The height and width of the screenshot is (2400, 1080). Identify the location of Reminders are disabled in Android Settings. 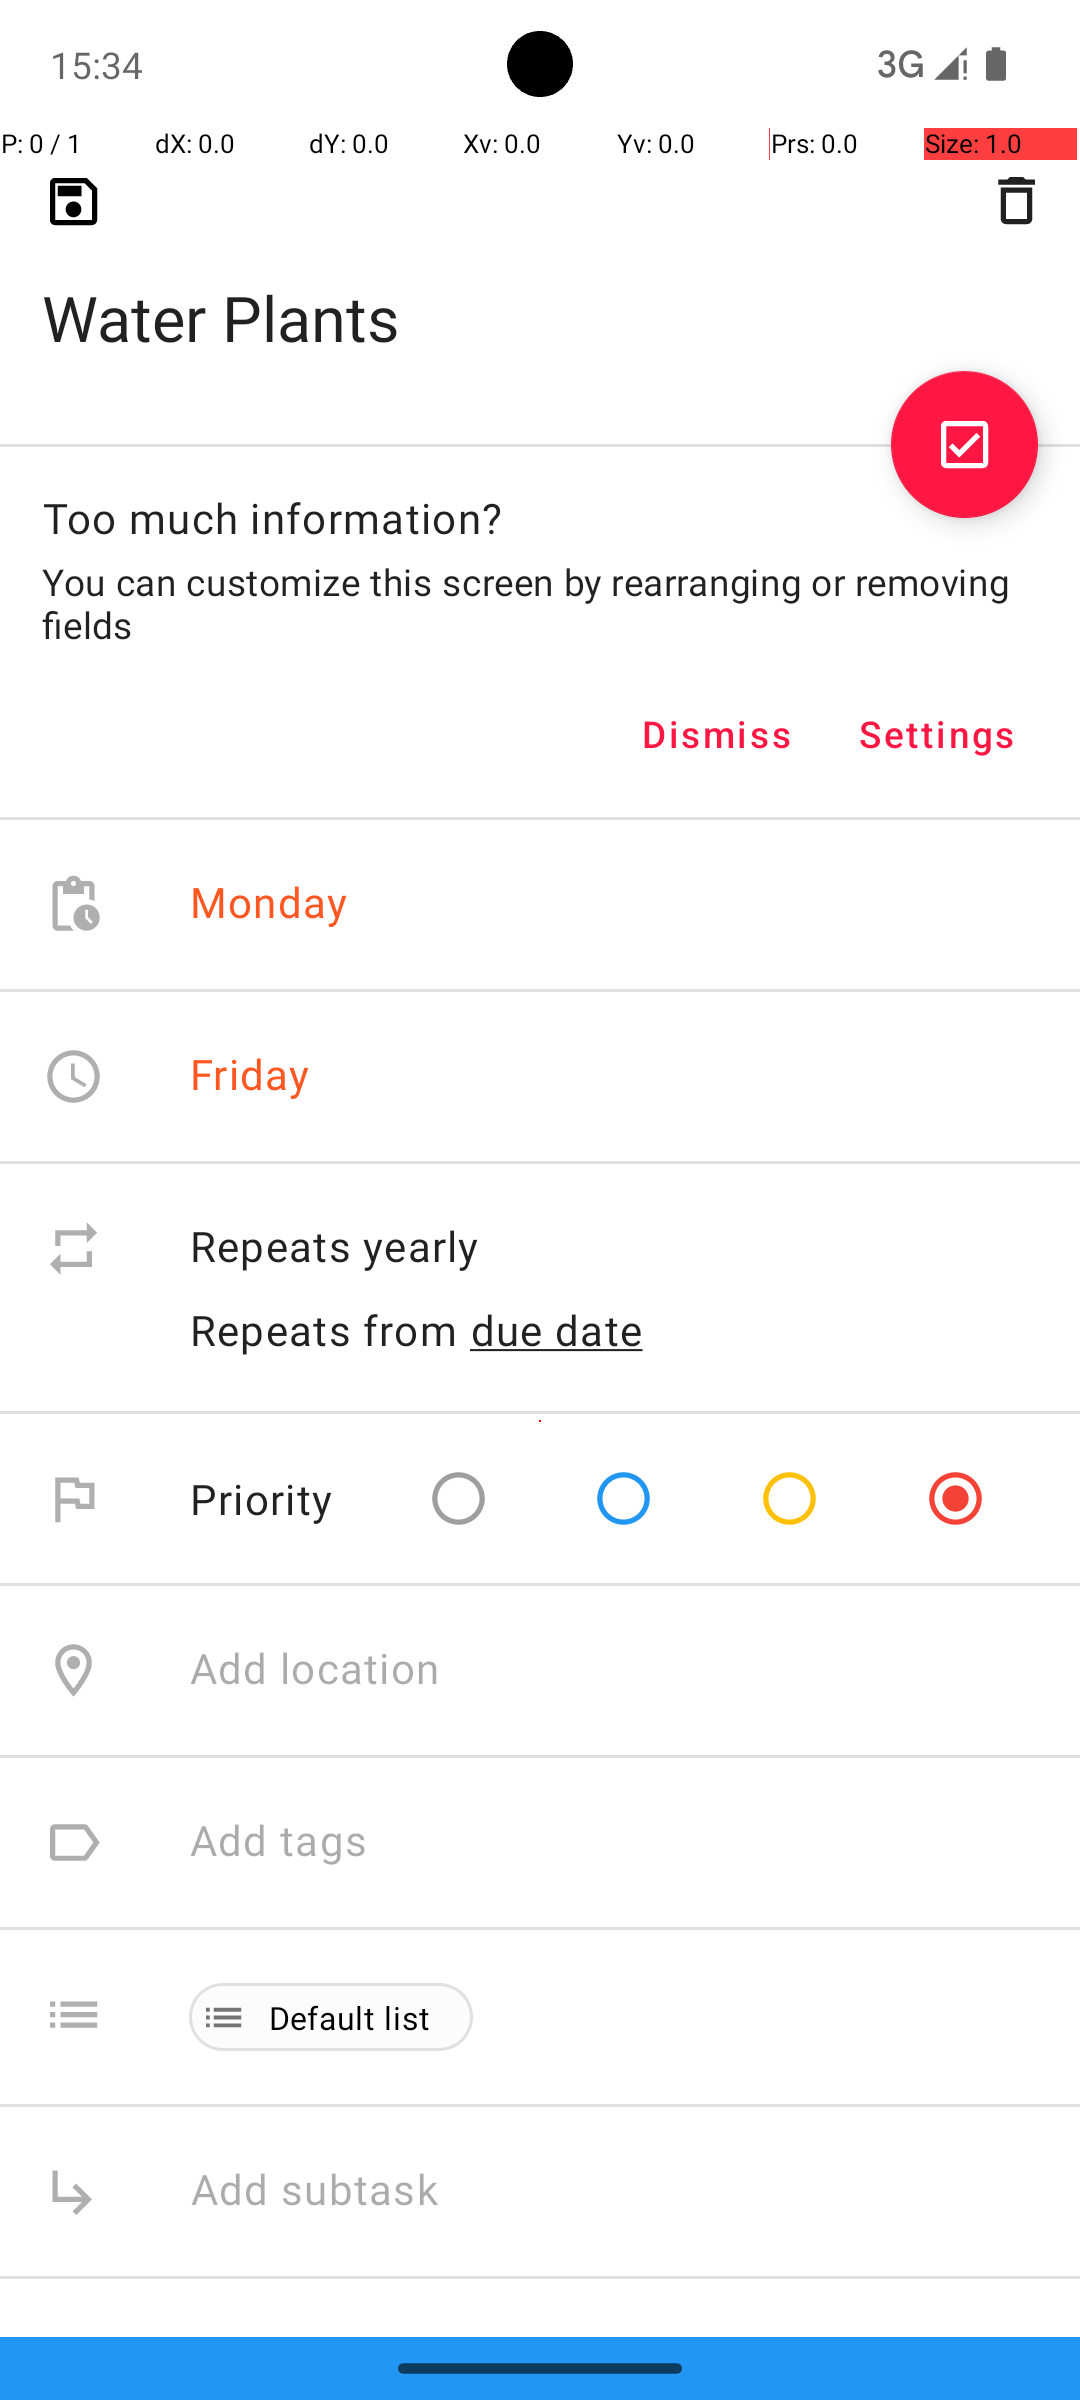
(507, 2410).